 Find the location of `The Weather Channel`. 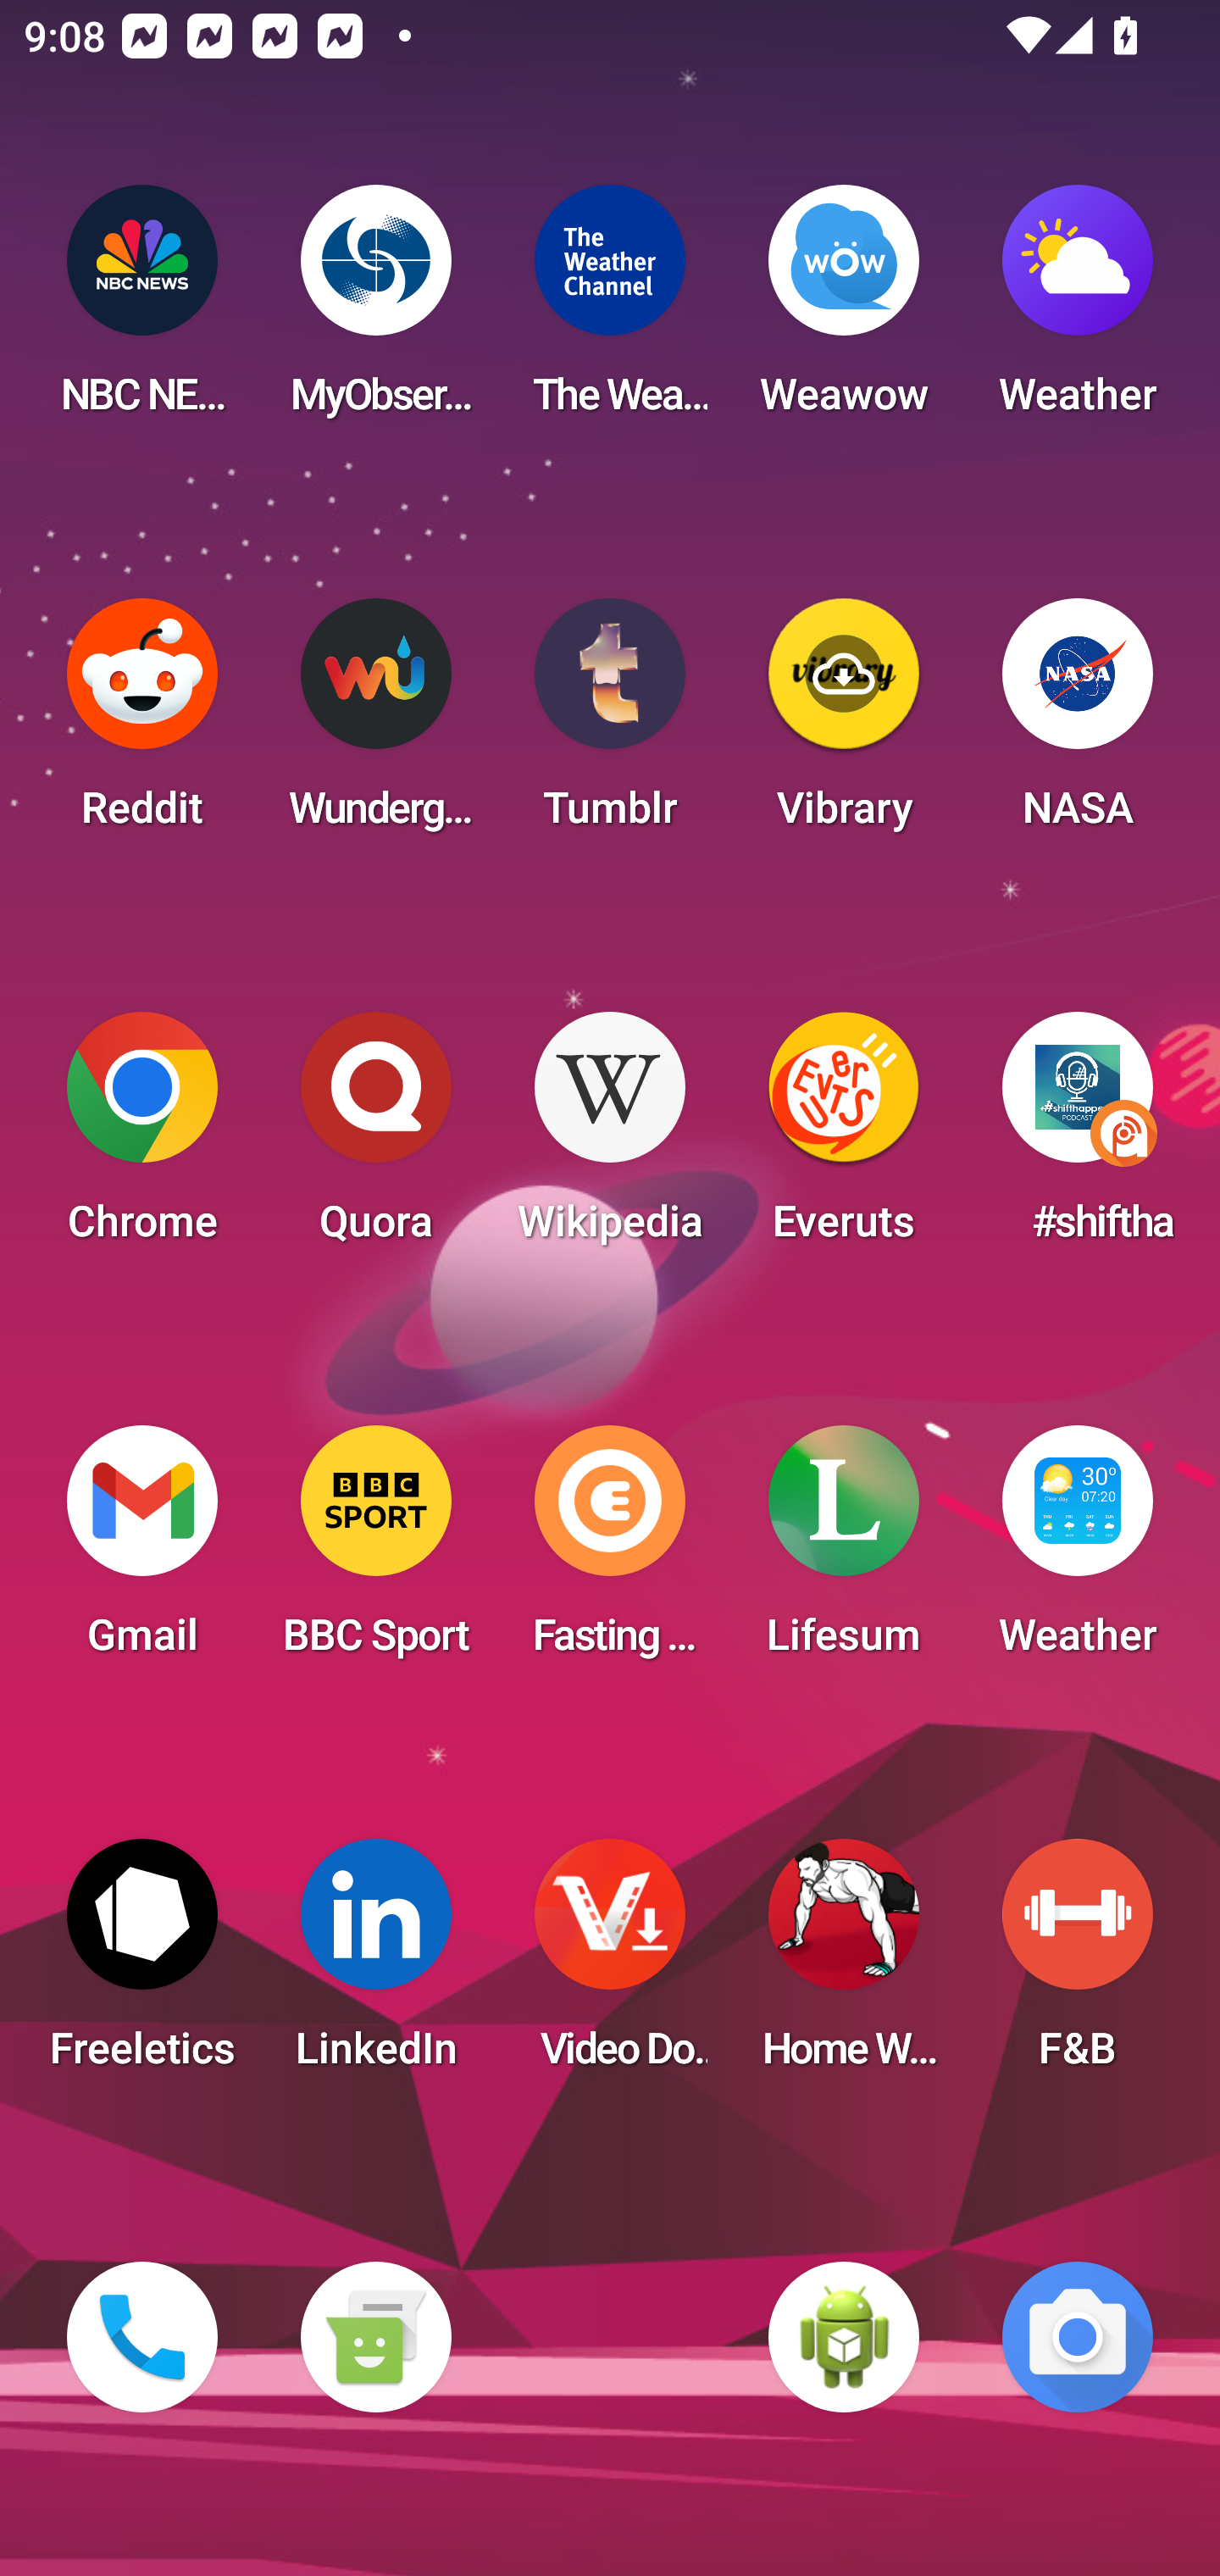

The Weather Channel is located at coordinates (610, 310).